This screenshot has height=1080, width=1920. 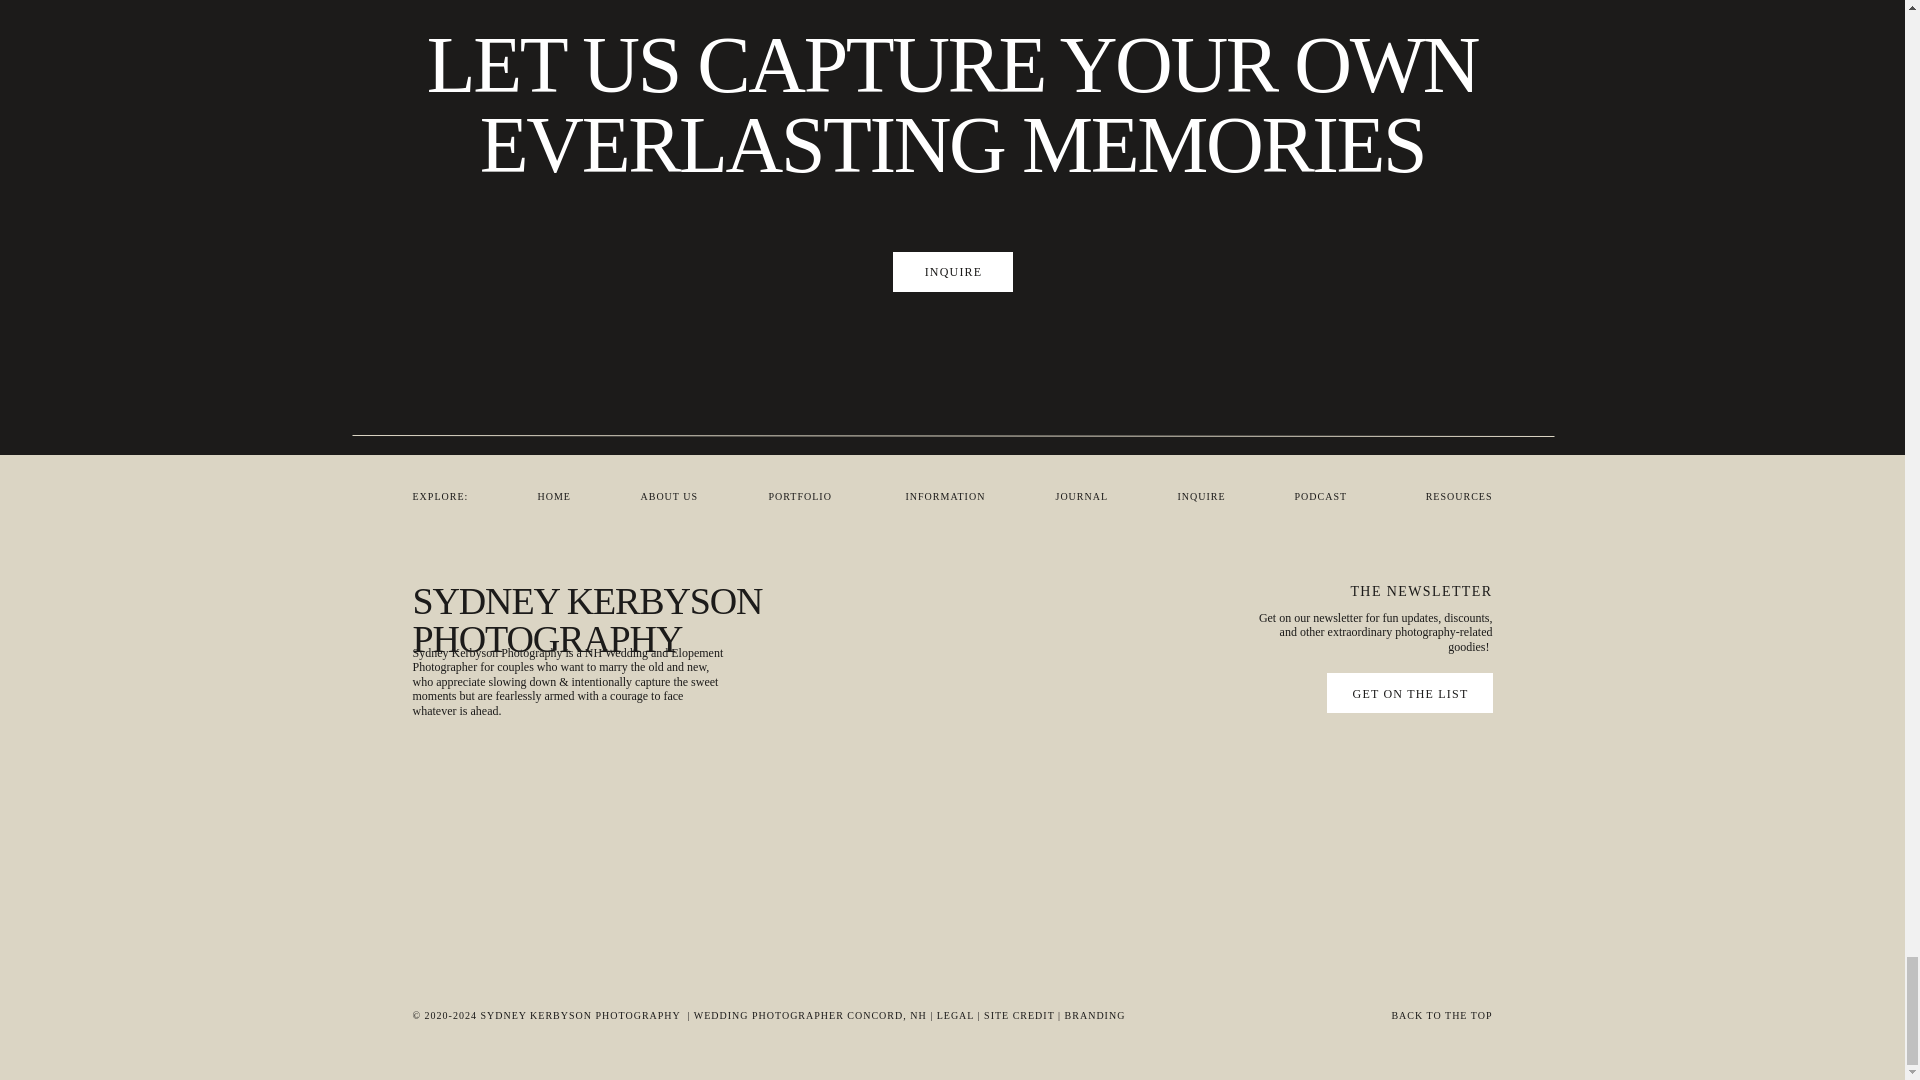 I want to click on JOURNAL, so click(x=1090, y=497).